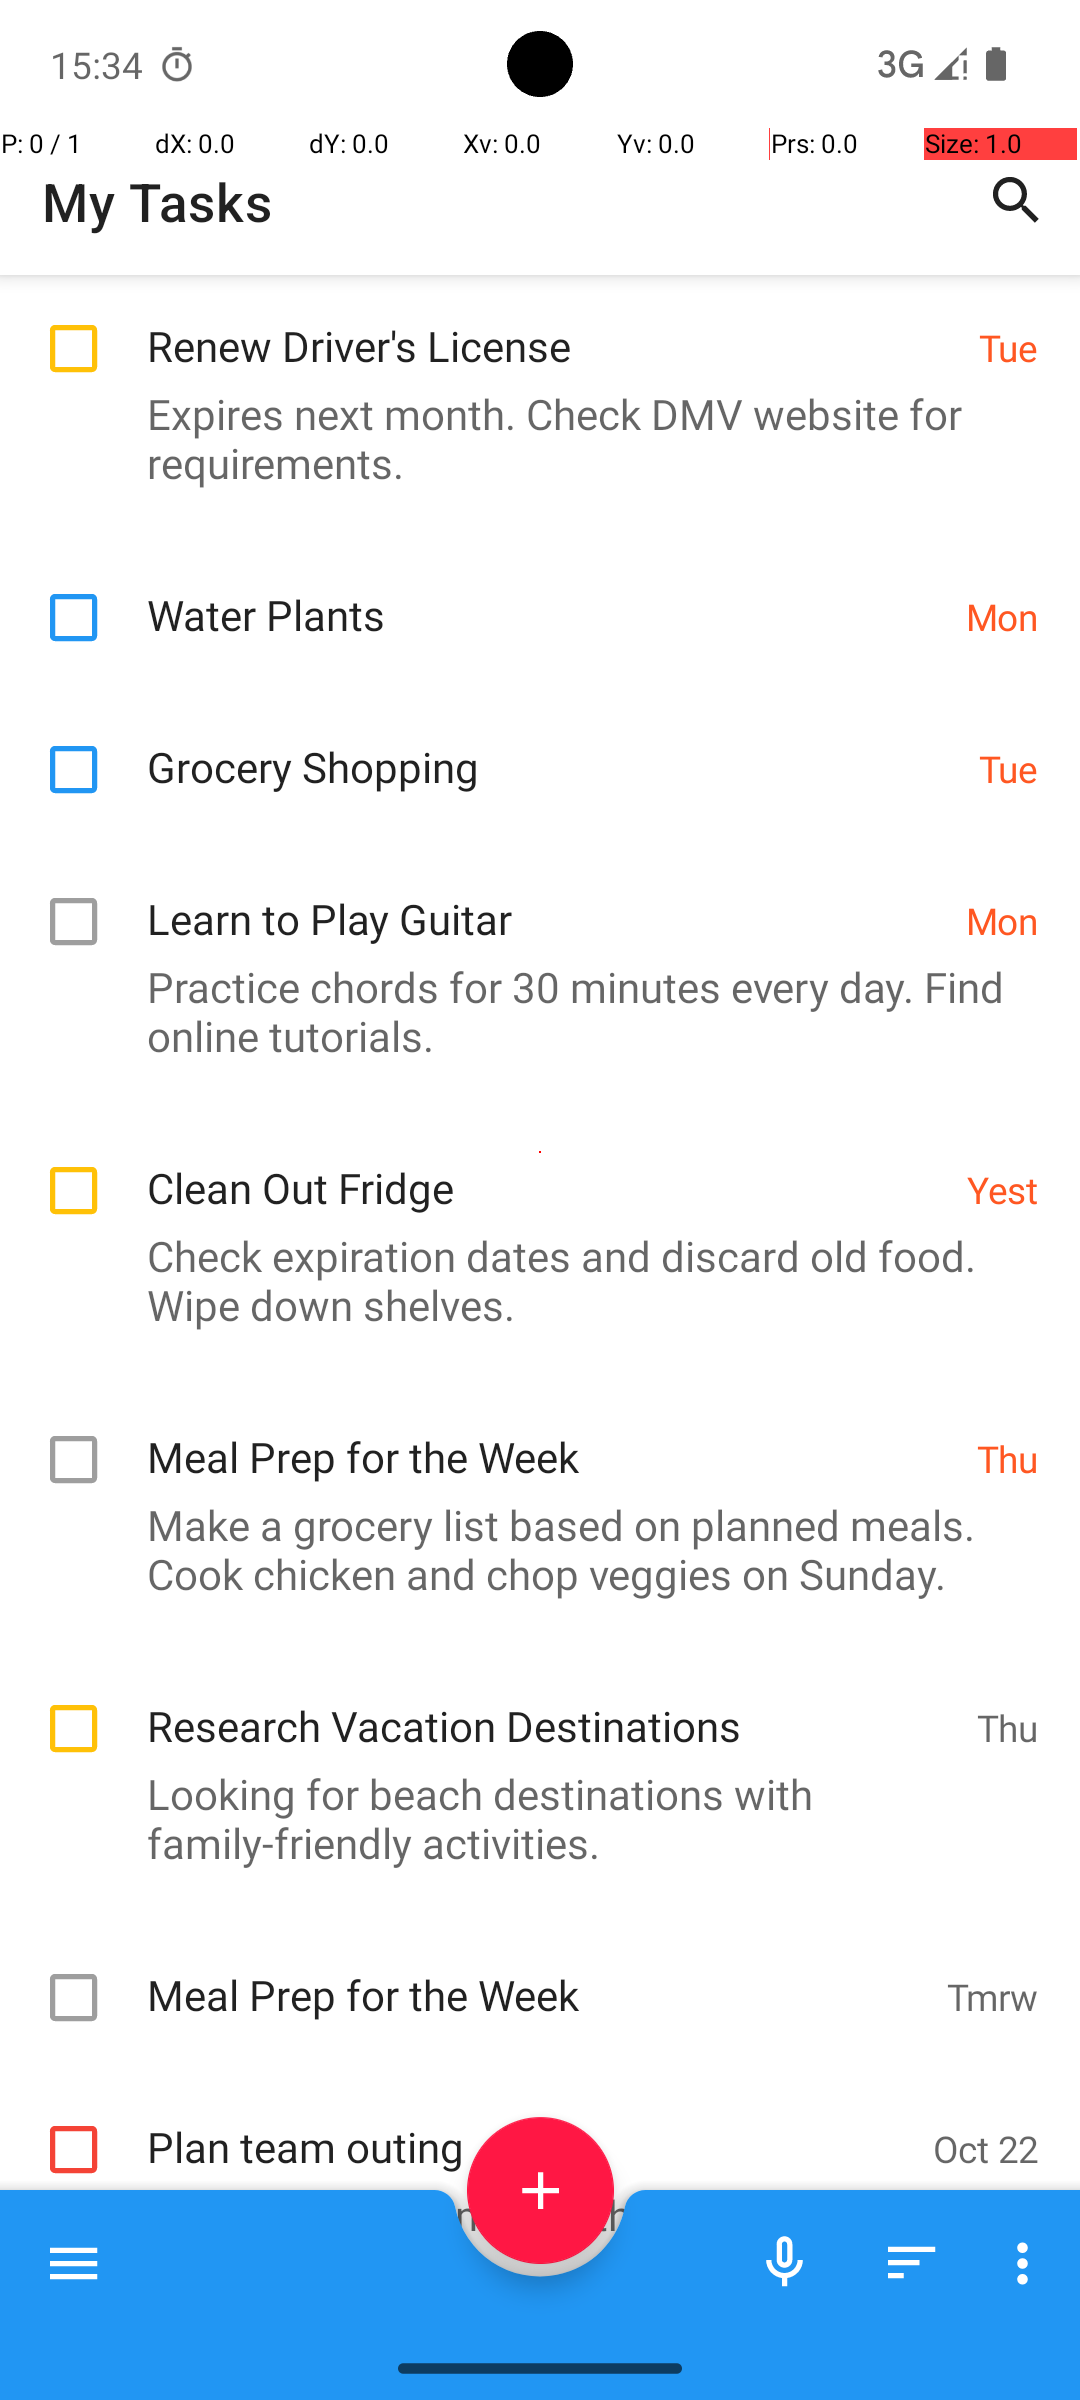  What do you see at coordinates (530, 2126) in the screenshot?
I see `Plan team outing` at bounding box center [530, 2126].